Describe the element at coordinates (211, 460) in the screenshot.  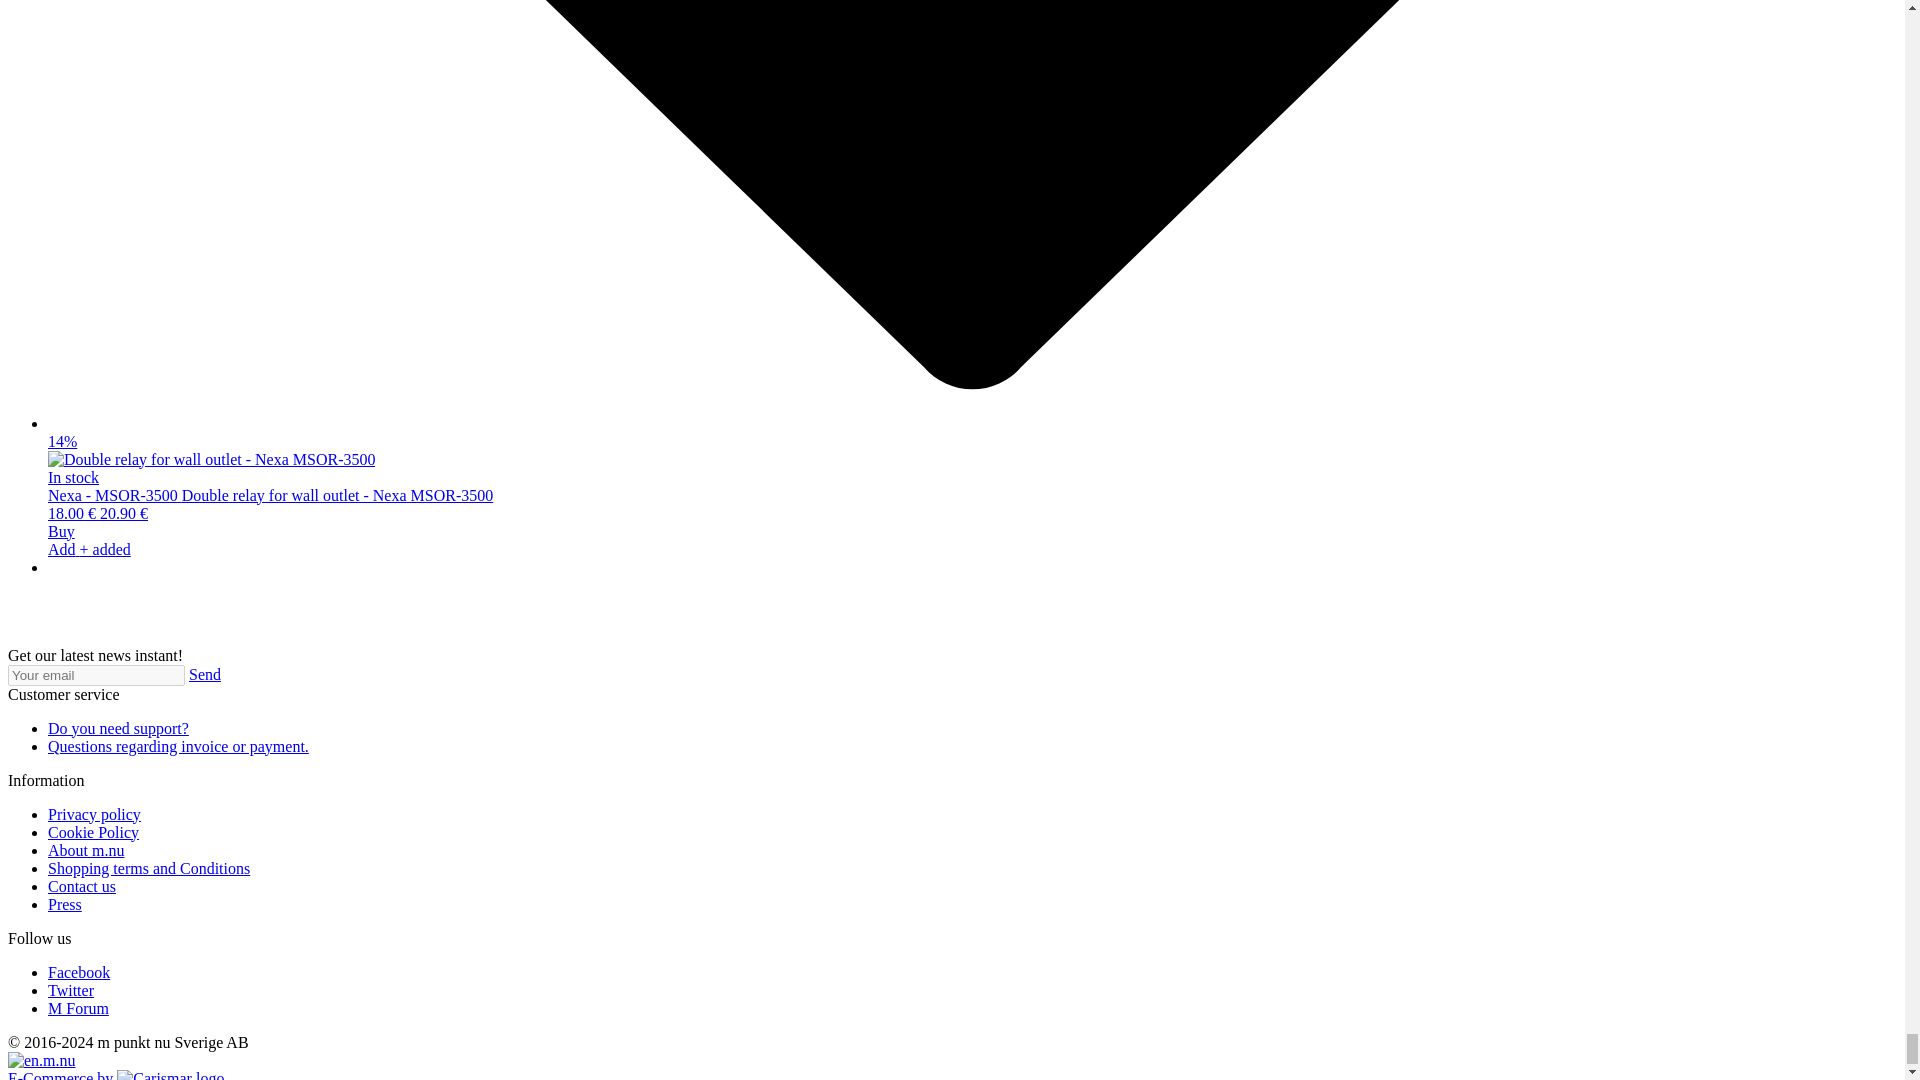
I see `Double relay for wall outlet - Nexa MSOR-3500` at that location.